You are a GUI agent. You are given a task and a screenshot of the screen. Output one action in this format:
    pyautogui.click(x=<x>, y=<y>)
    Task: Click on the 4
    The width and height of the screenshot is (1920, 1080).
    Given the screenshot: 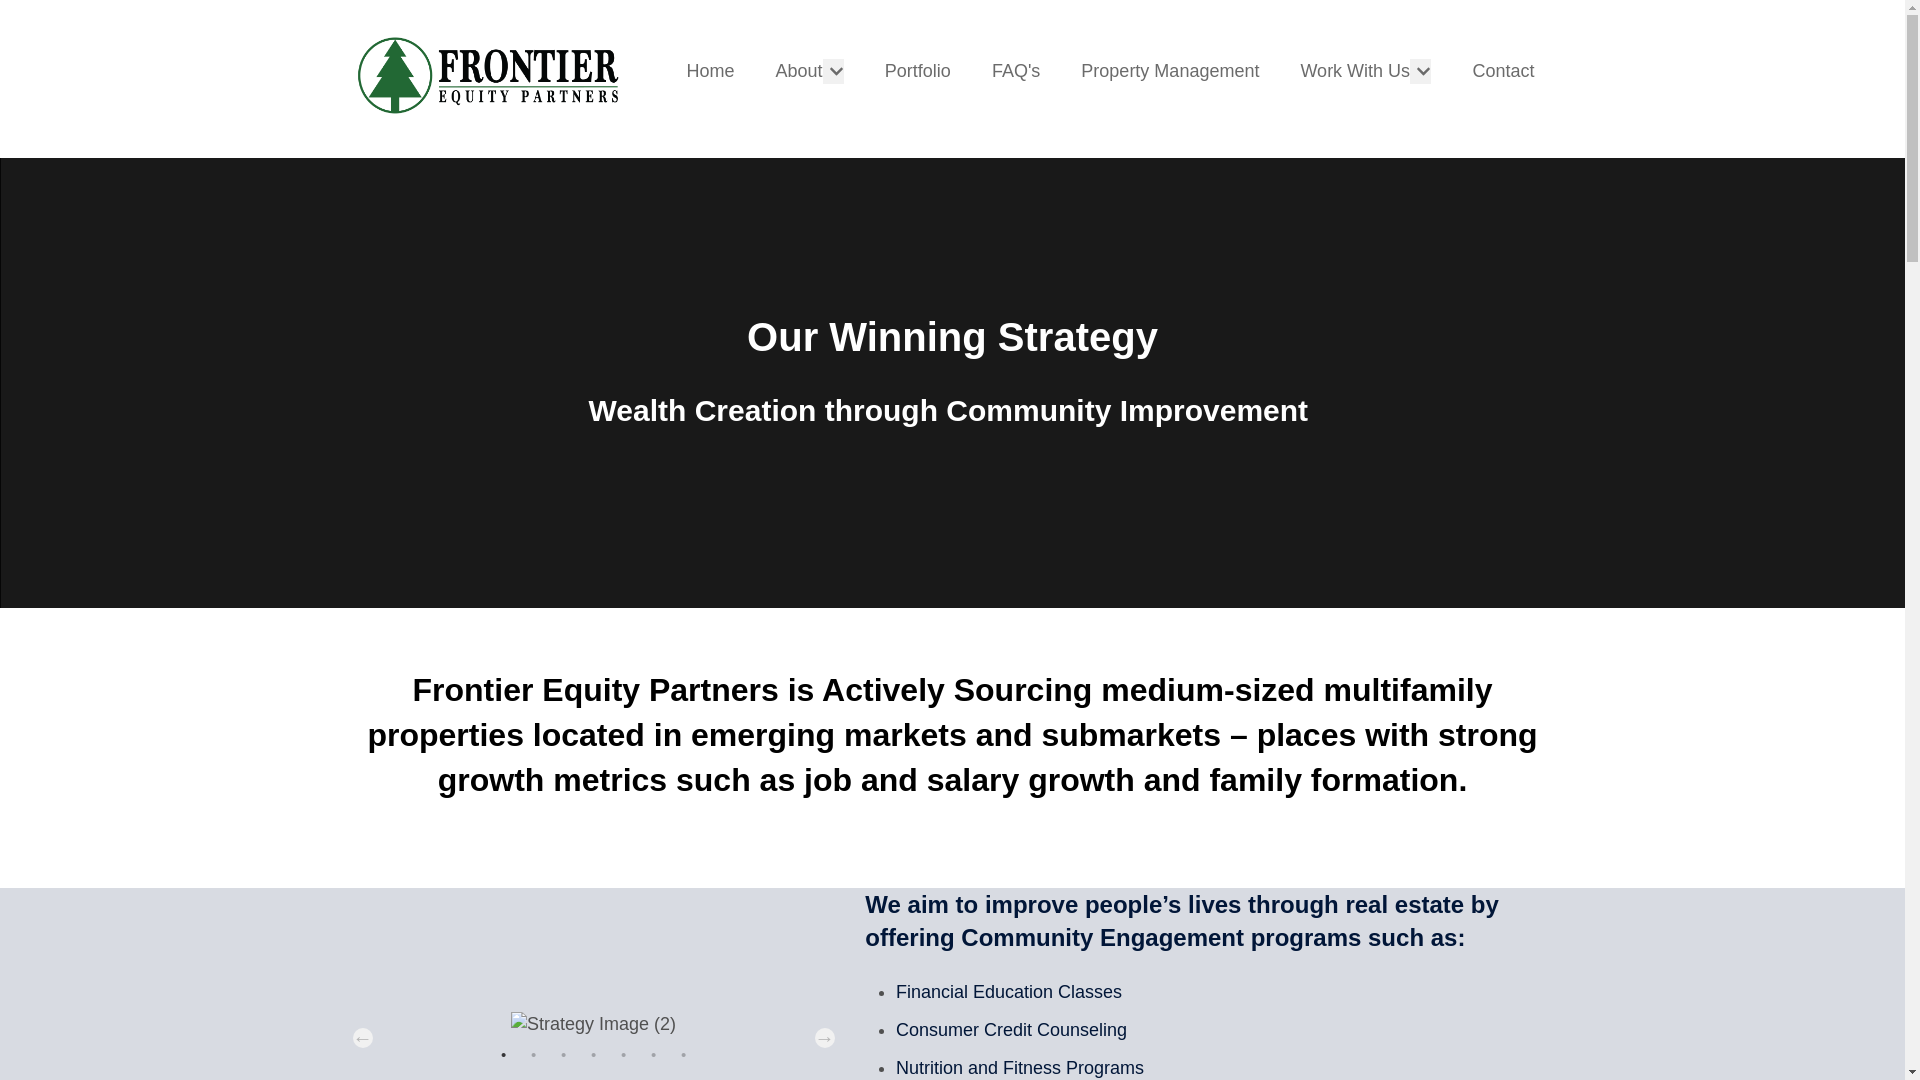 What is the action you would take?
    pyautogui.click(x=594, y=1054)
    